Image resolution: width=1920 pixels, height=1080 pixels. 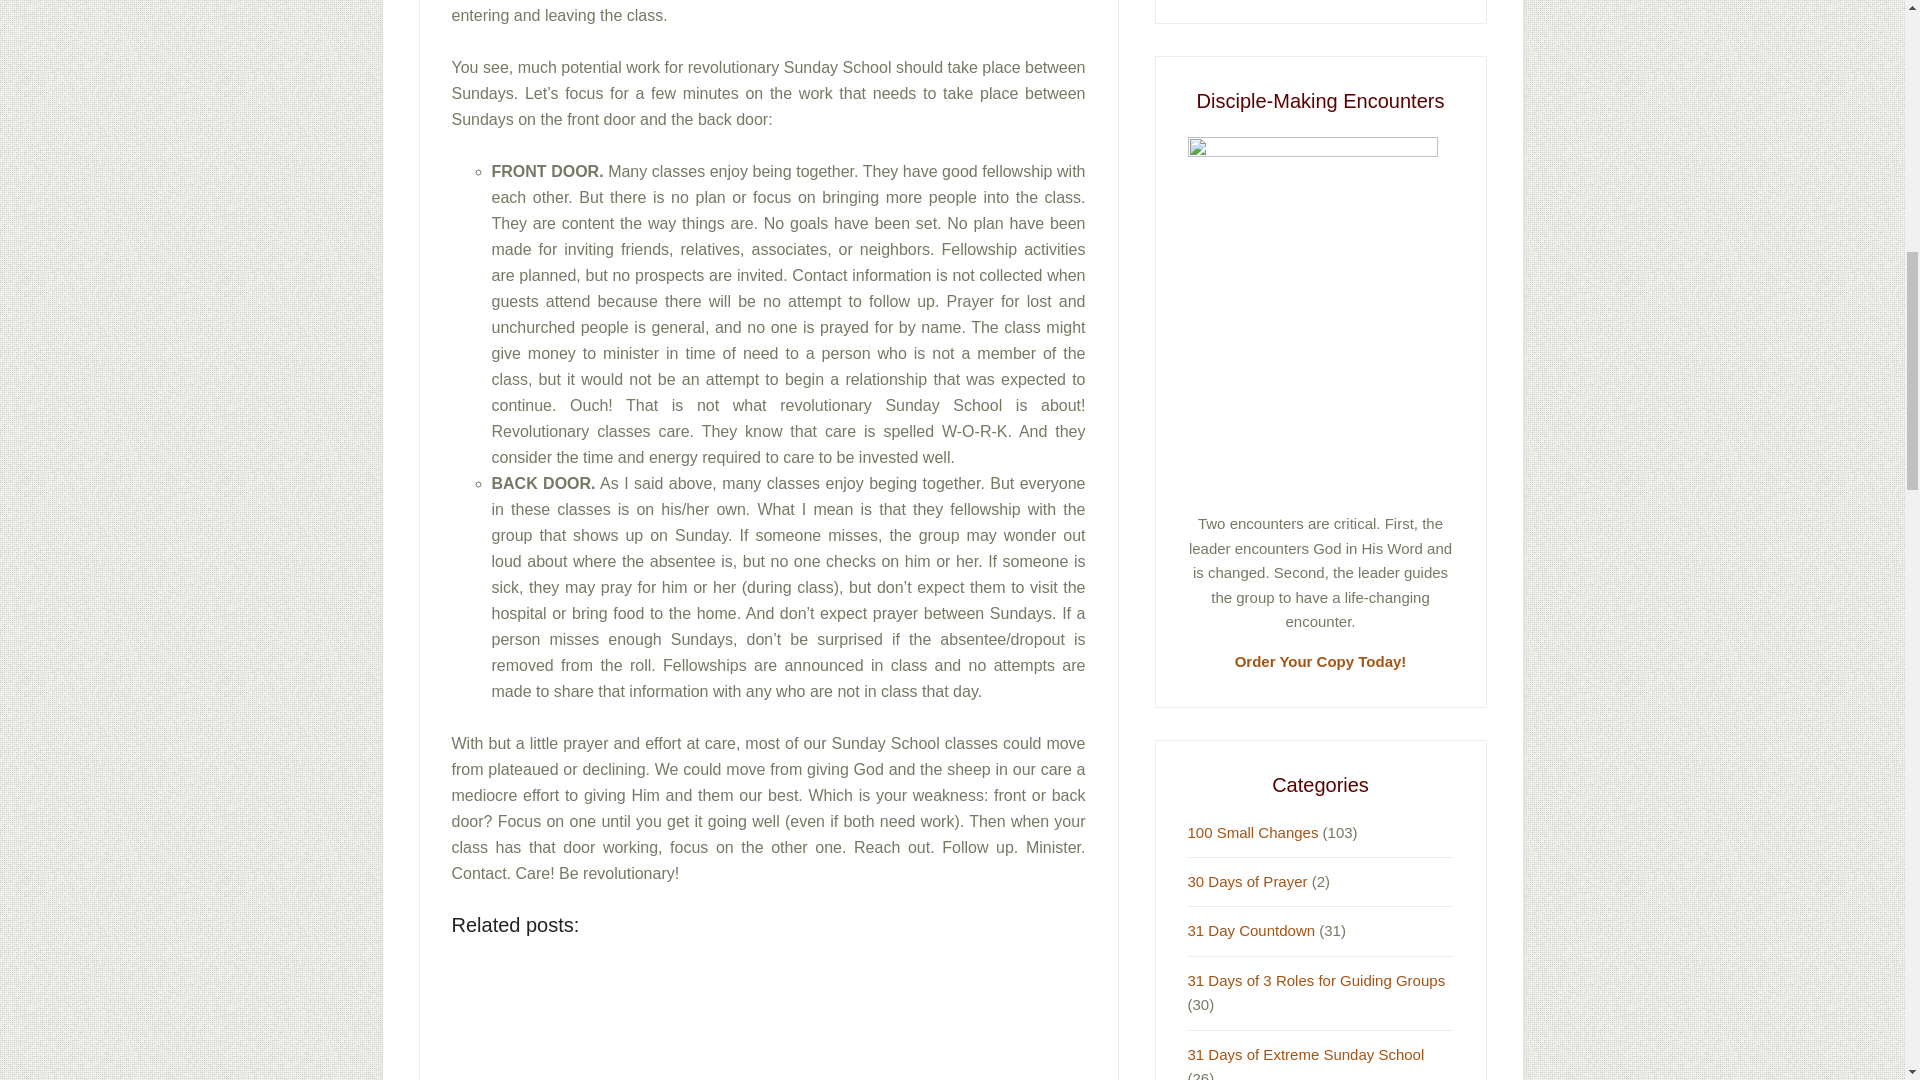 I want to click on Care Project: Essential and Simple, so click(x=678, y=1020).